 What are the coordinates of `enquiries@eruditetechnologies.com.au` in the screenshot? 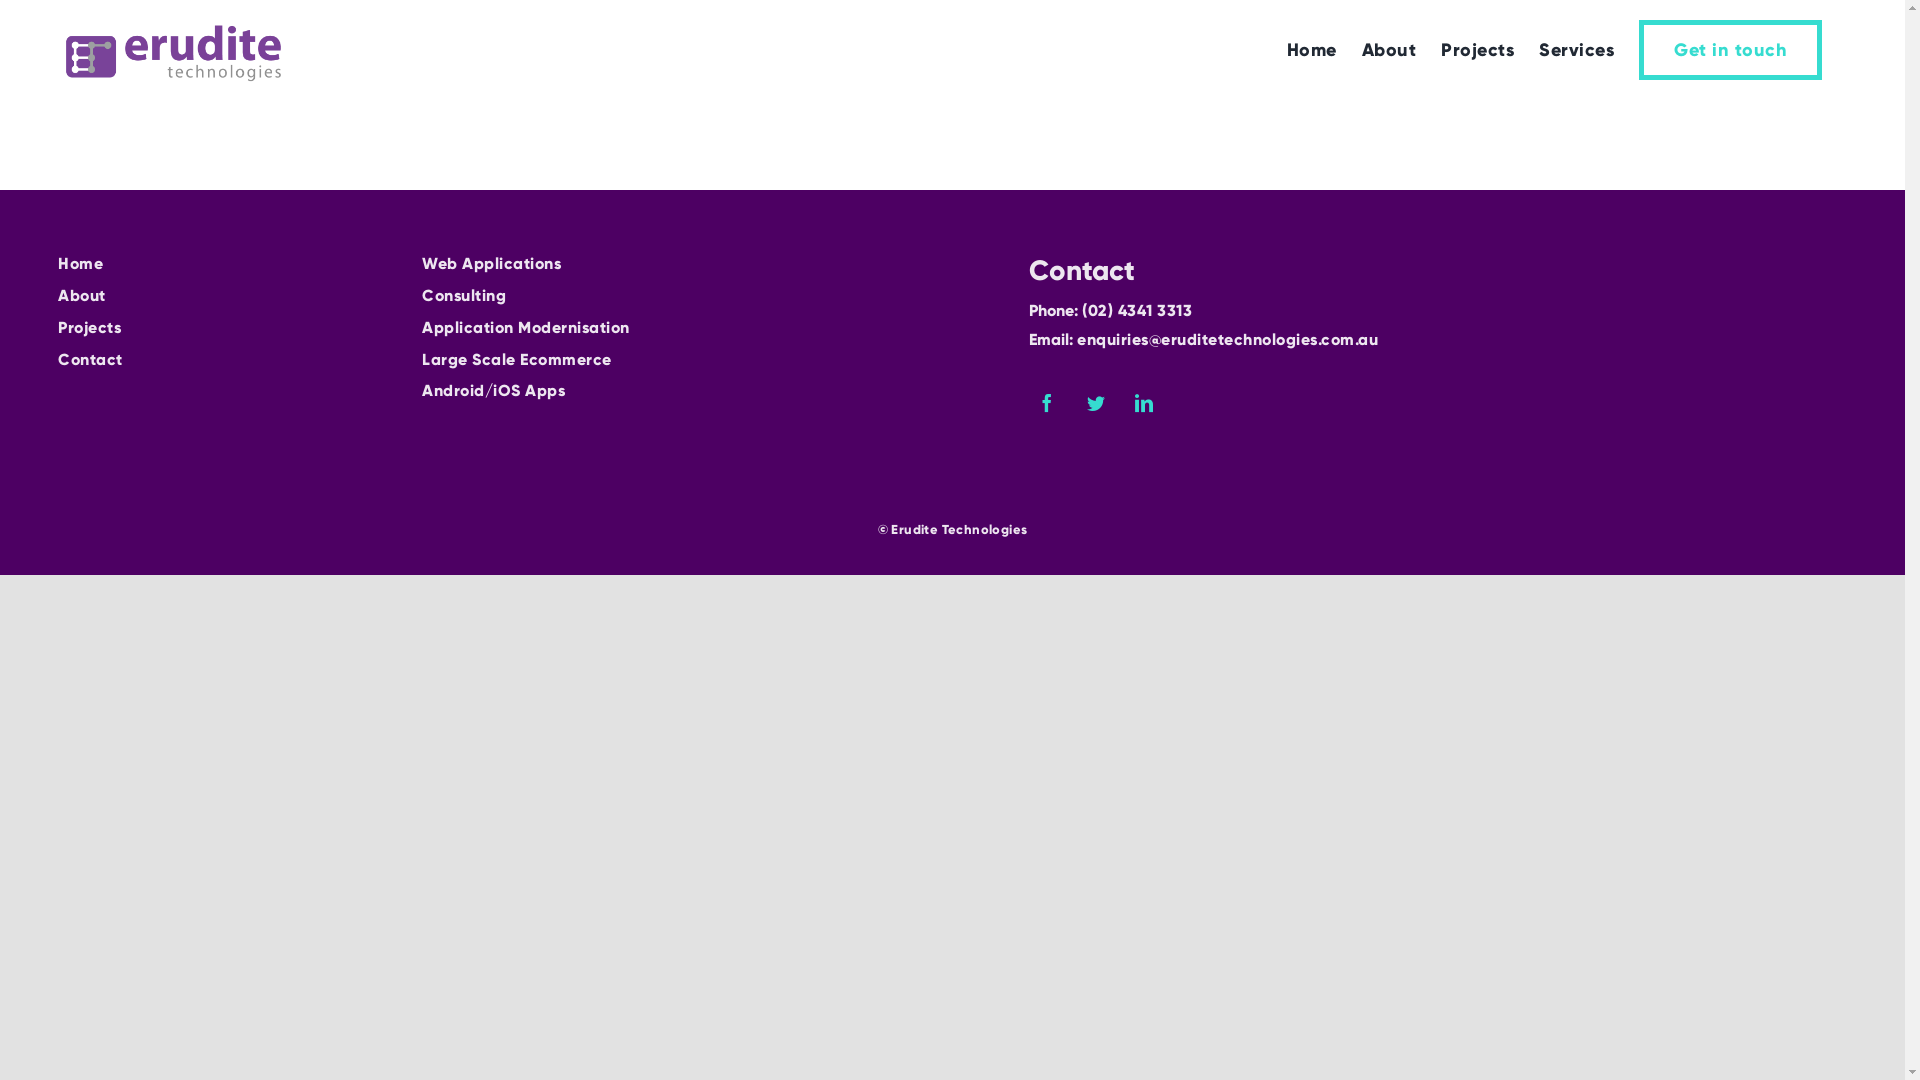 It's located at (1228, 340).